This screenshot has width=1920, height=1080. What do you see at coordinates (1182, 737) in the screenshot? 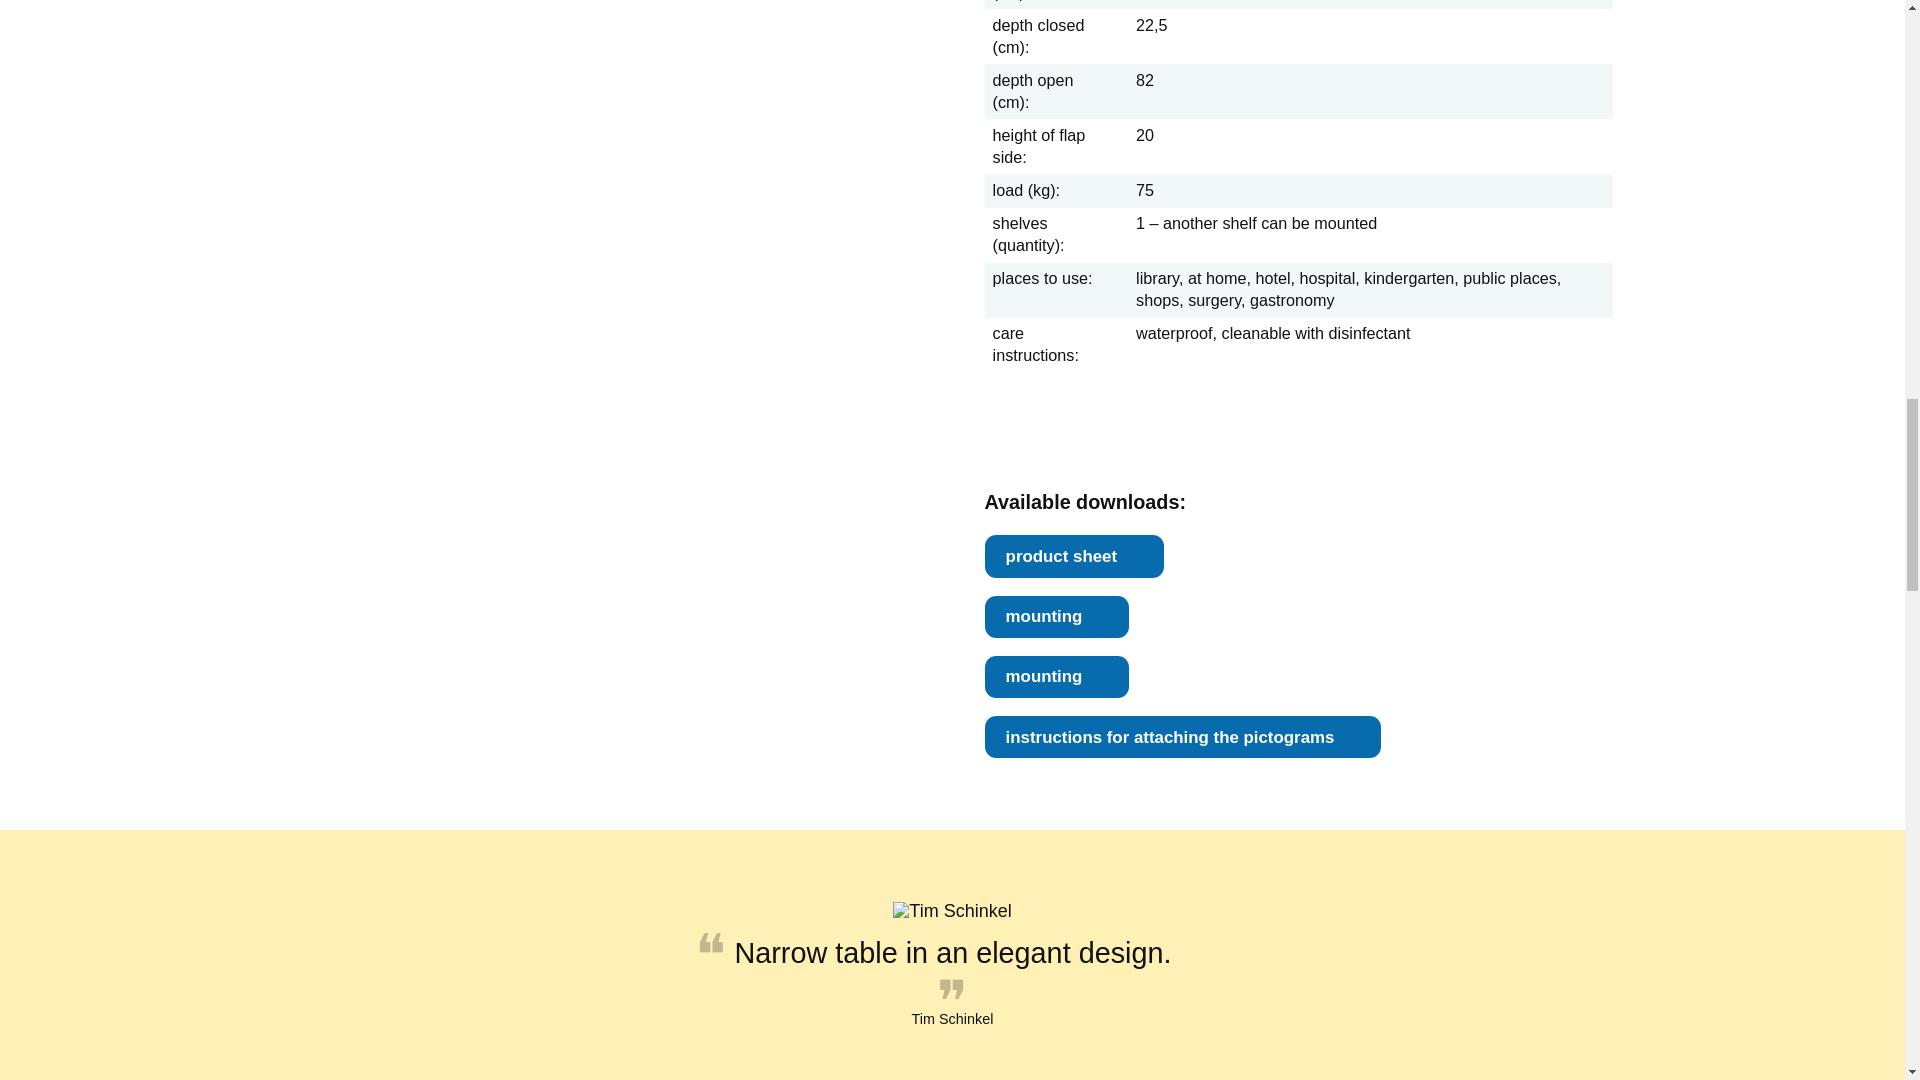
I see `instructions for attaching the pictograms` at bounding box center [1182, 737].